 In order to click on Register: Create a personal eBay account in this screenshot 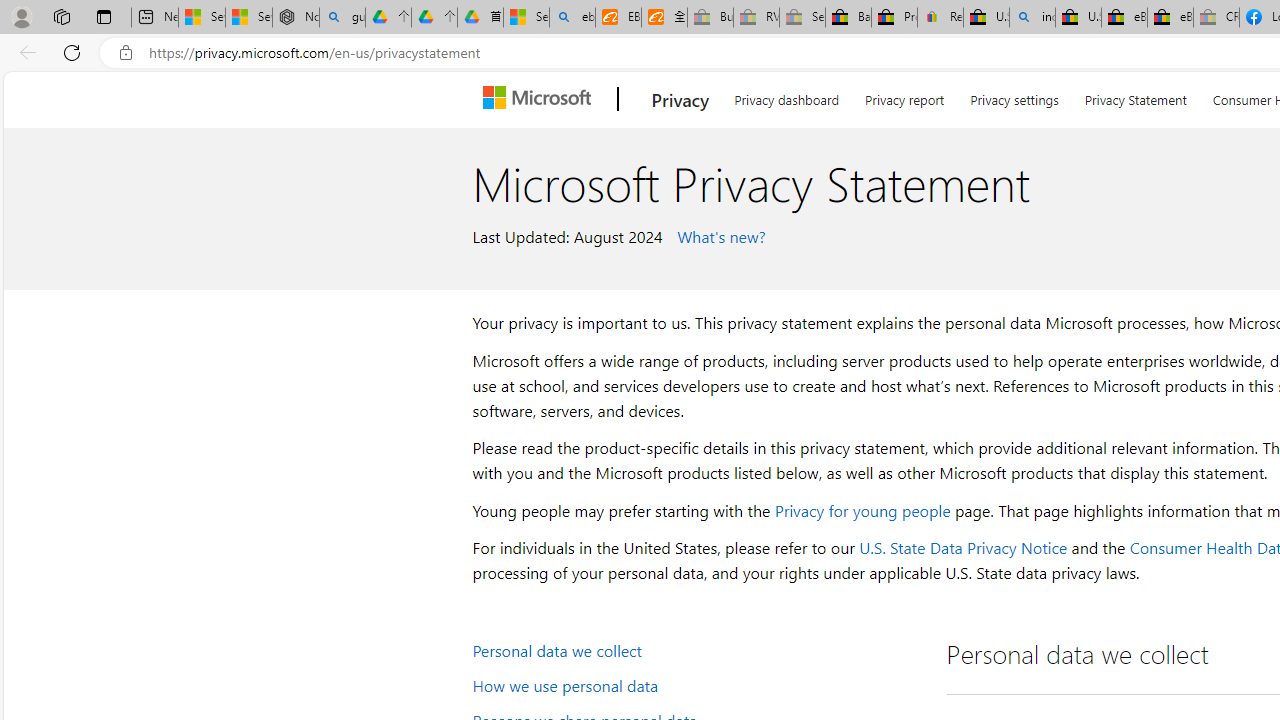, I will do `click(940, 18)`.